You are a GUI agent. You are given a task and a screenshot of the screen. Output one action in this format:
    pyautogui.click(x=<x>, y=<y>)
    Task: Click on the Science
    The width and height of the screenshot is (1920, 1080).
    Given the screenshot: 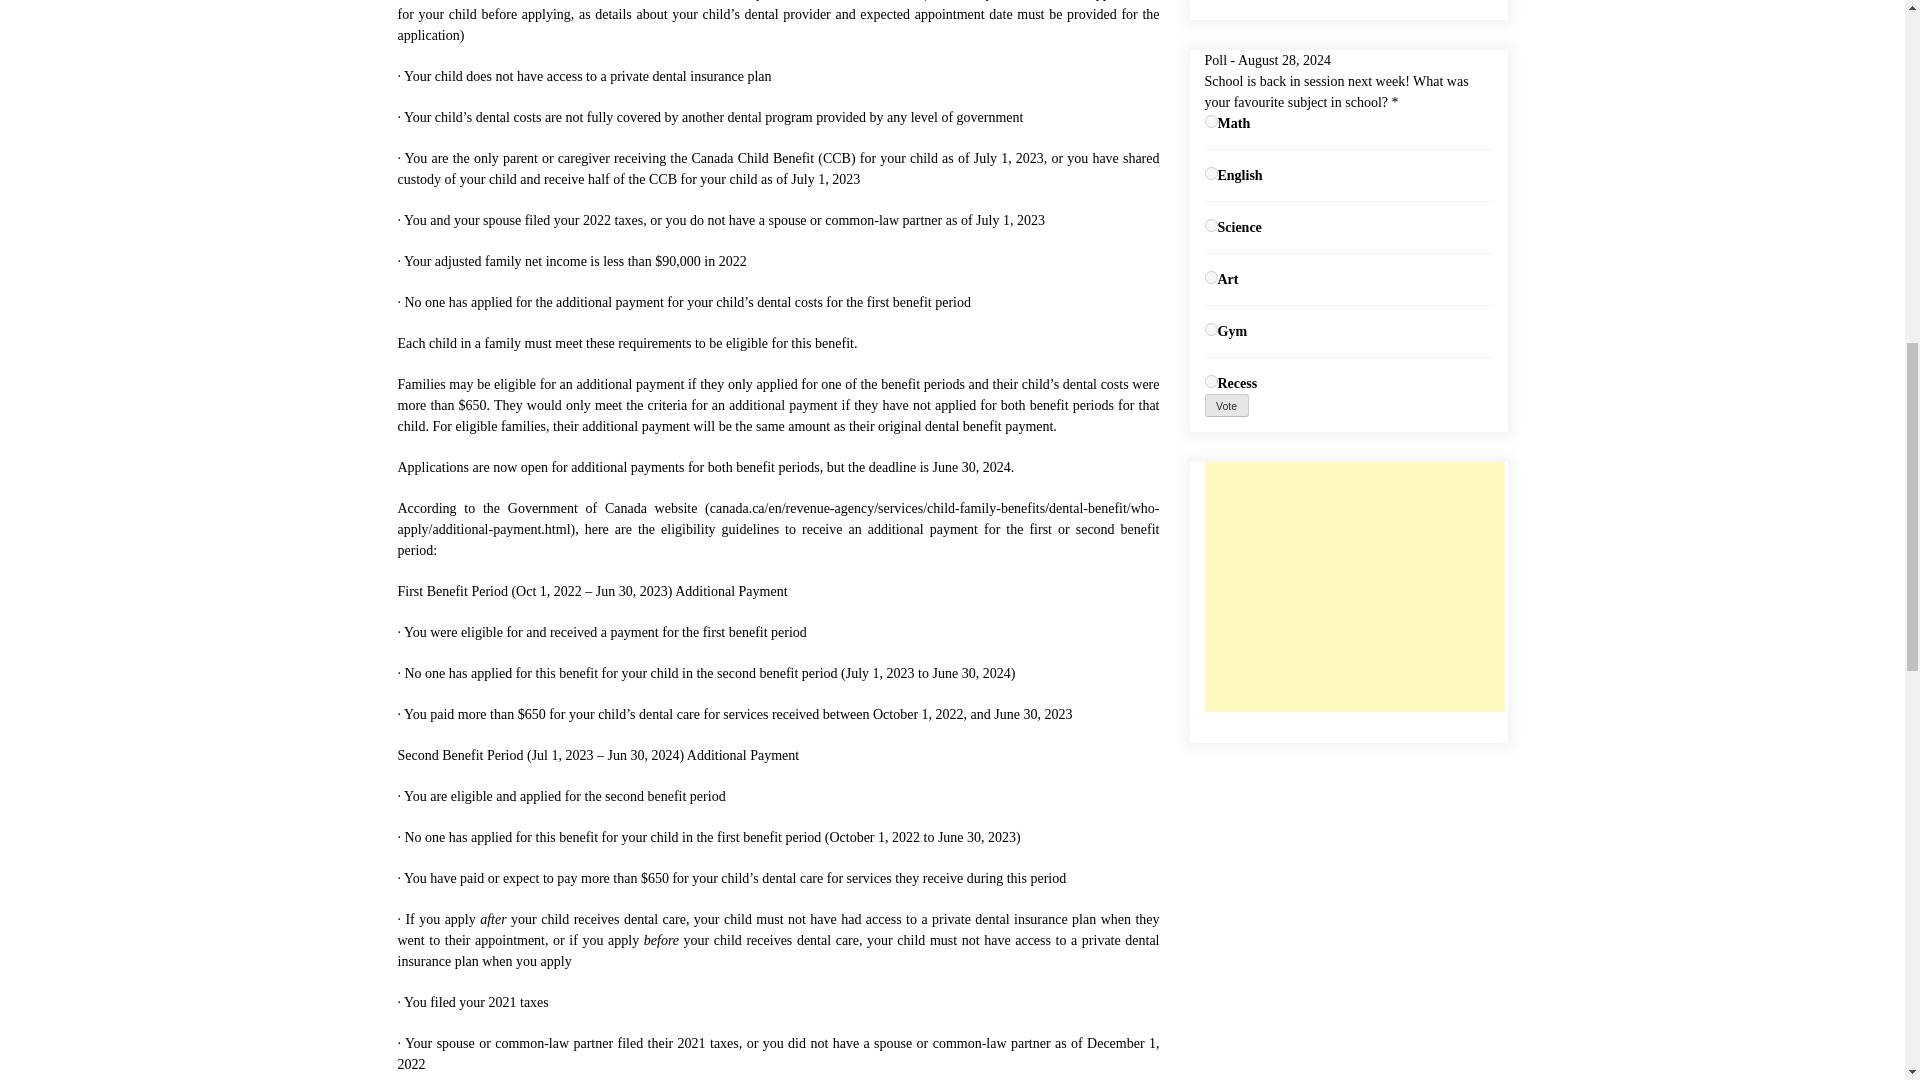 What is the action you would take?
    pyautogui.click(x=1210, y=226)
    